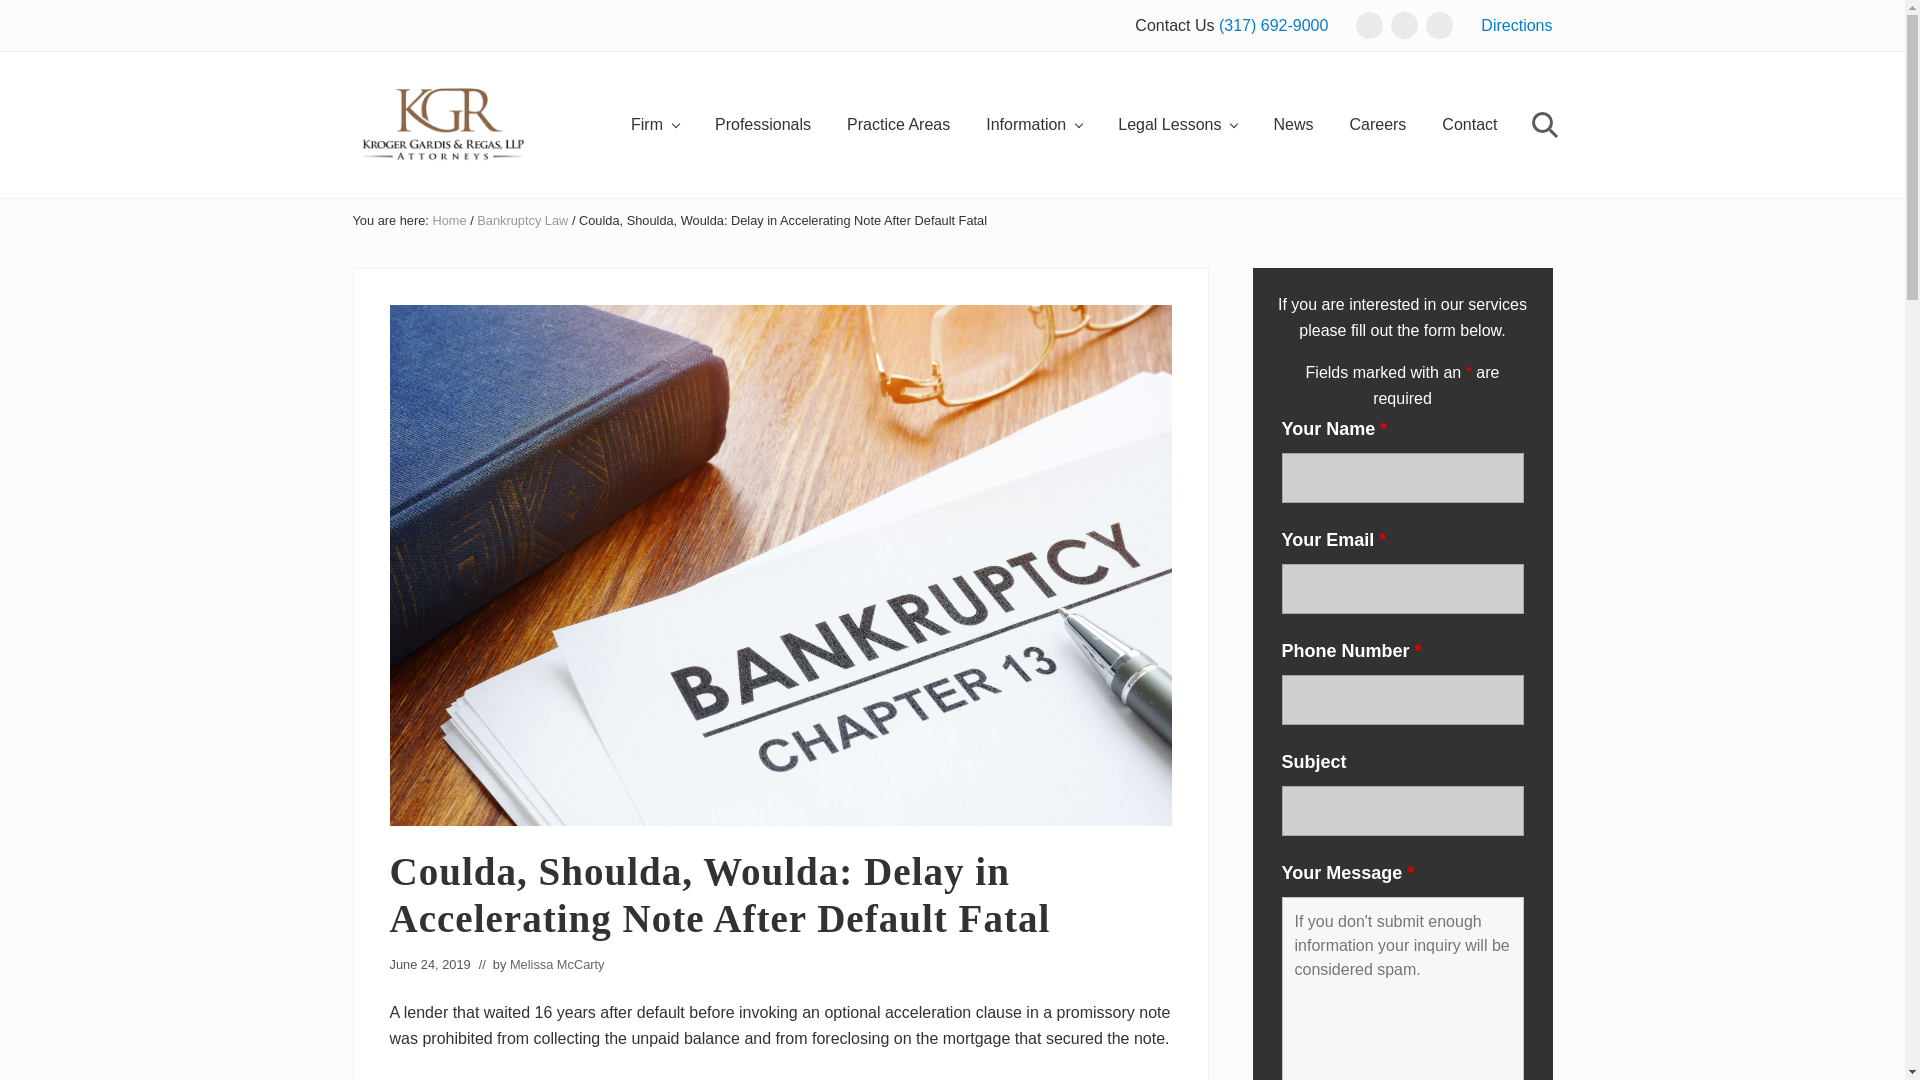  Describe the element at coordinates (1469, 126) in the screenshot. I see `Contact` at that location.